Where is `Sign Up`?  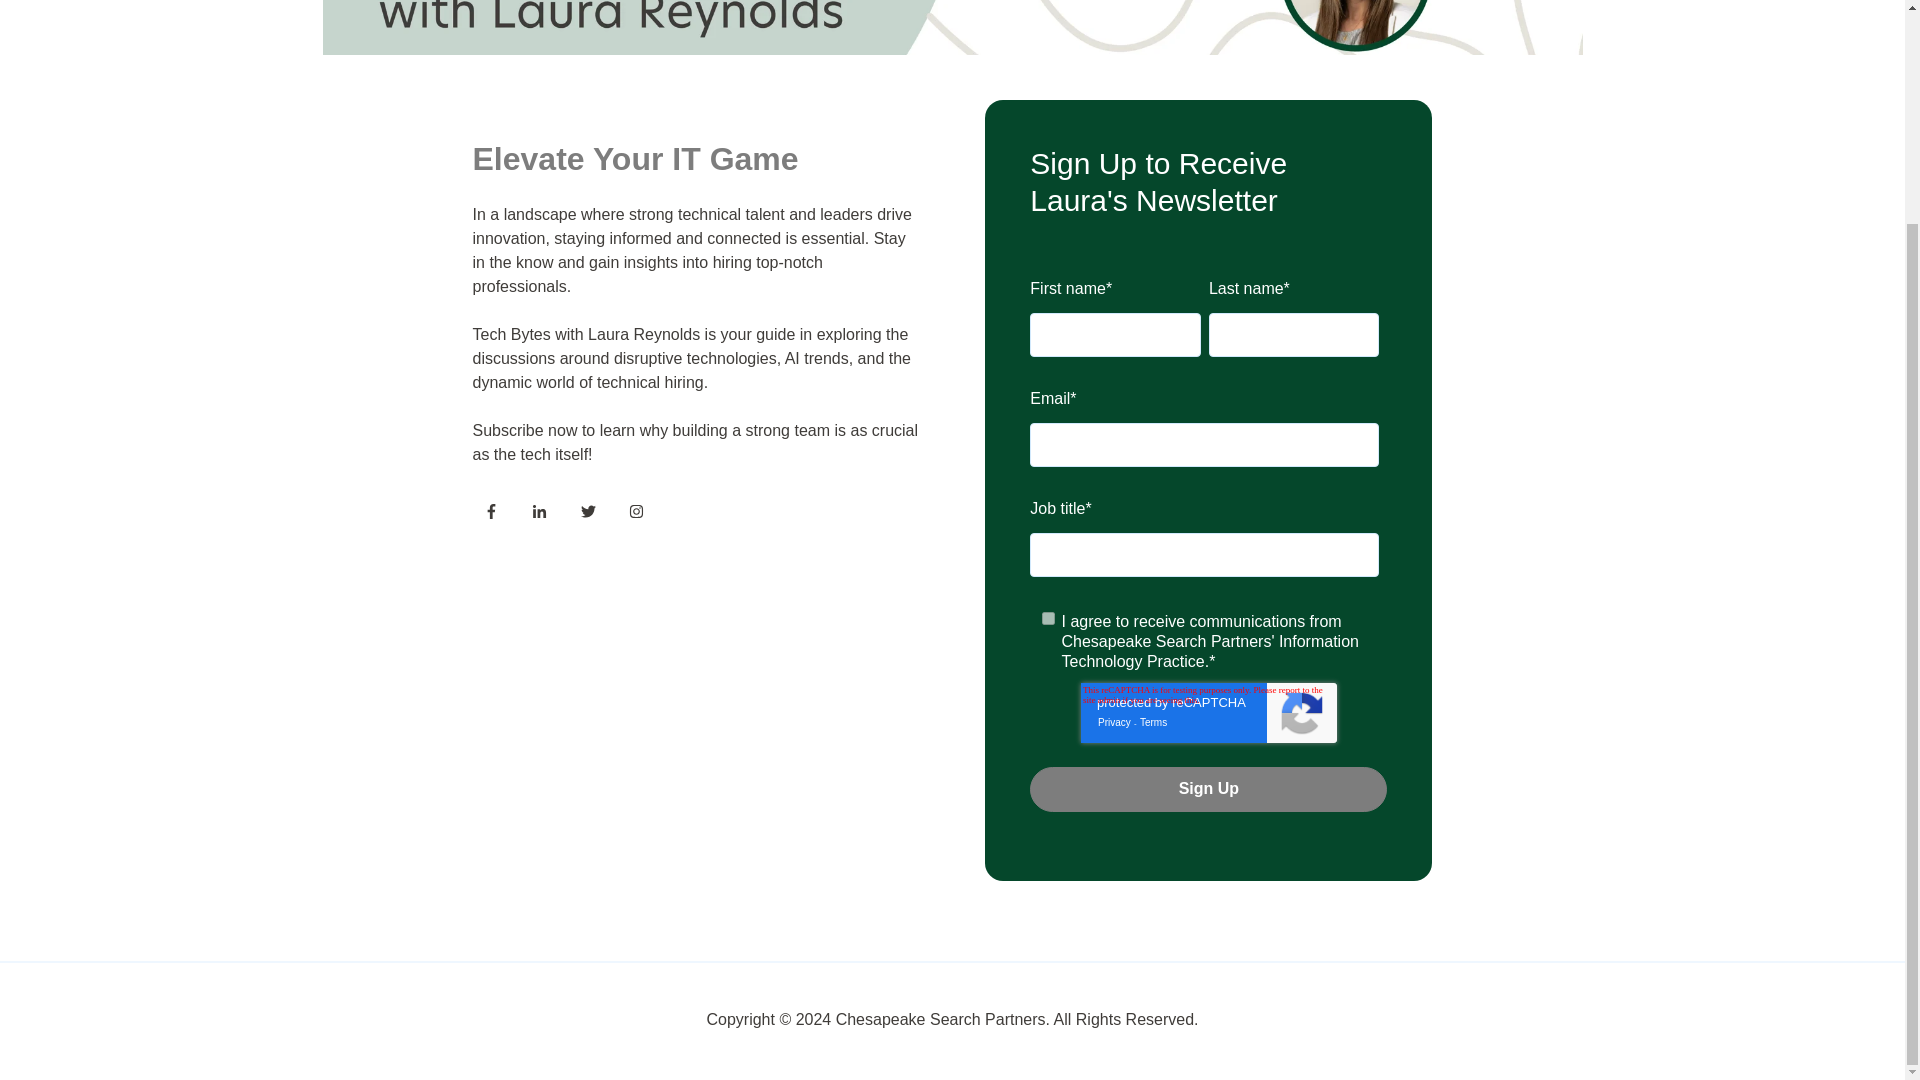 Sign Up is located at coordinates (1208, 788).